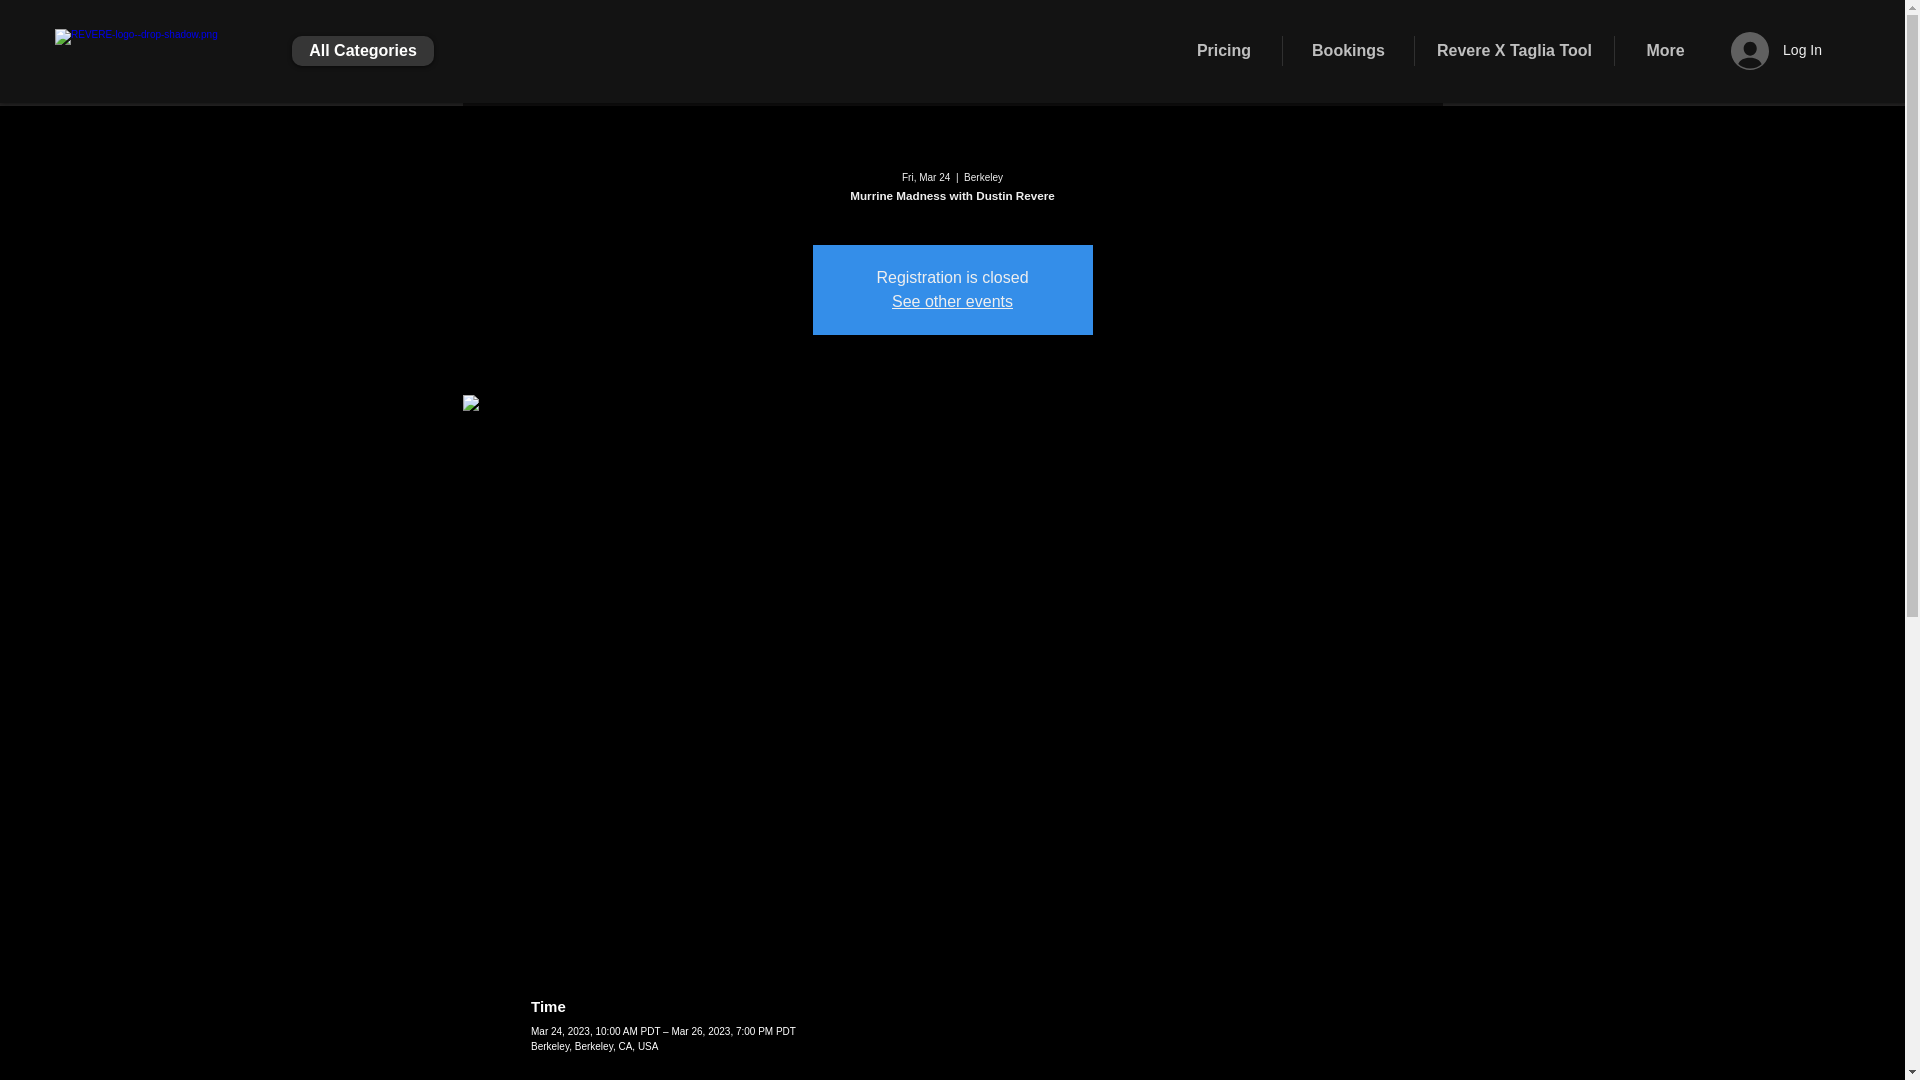 This screenshot has width=1920, height=1080. What do you see at coordinates (1665, 50) in the screenshot?
I see `More` at bounding box center [1665, 50].